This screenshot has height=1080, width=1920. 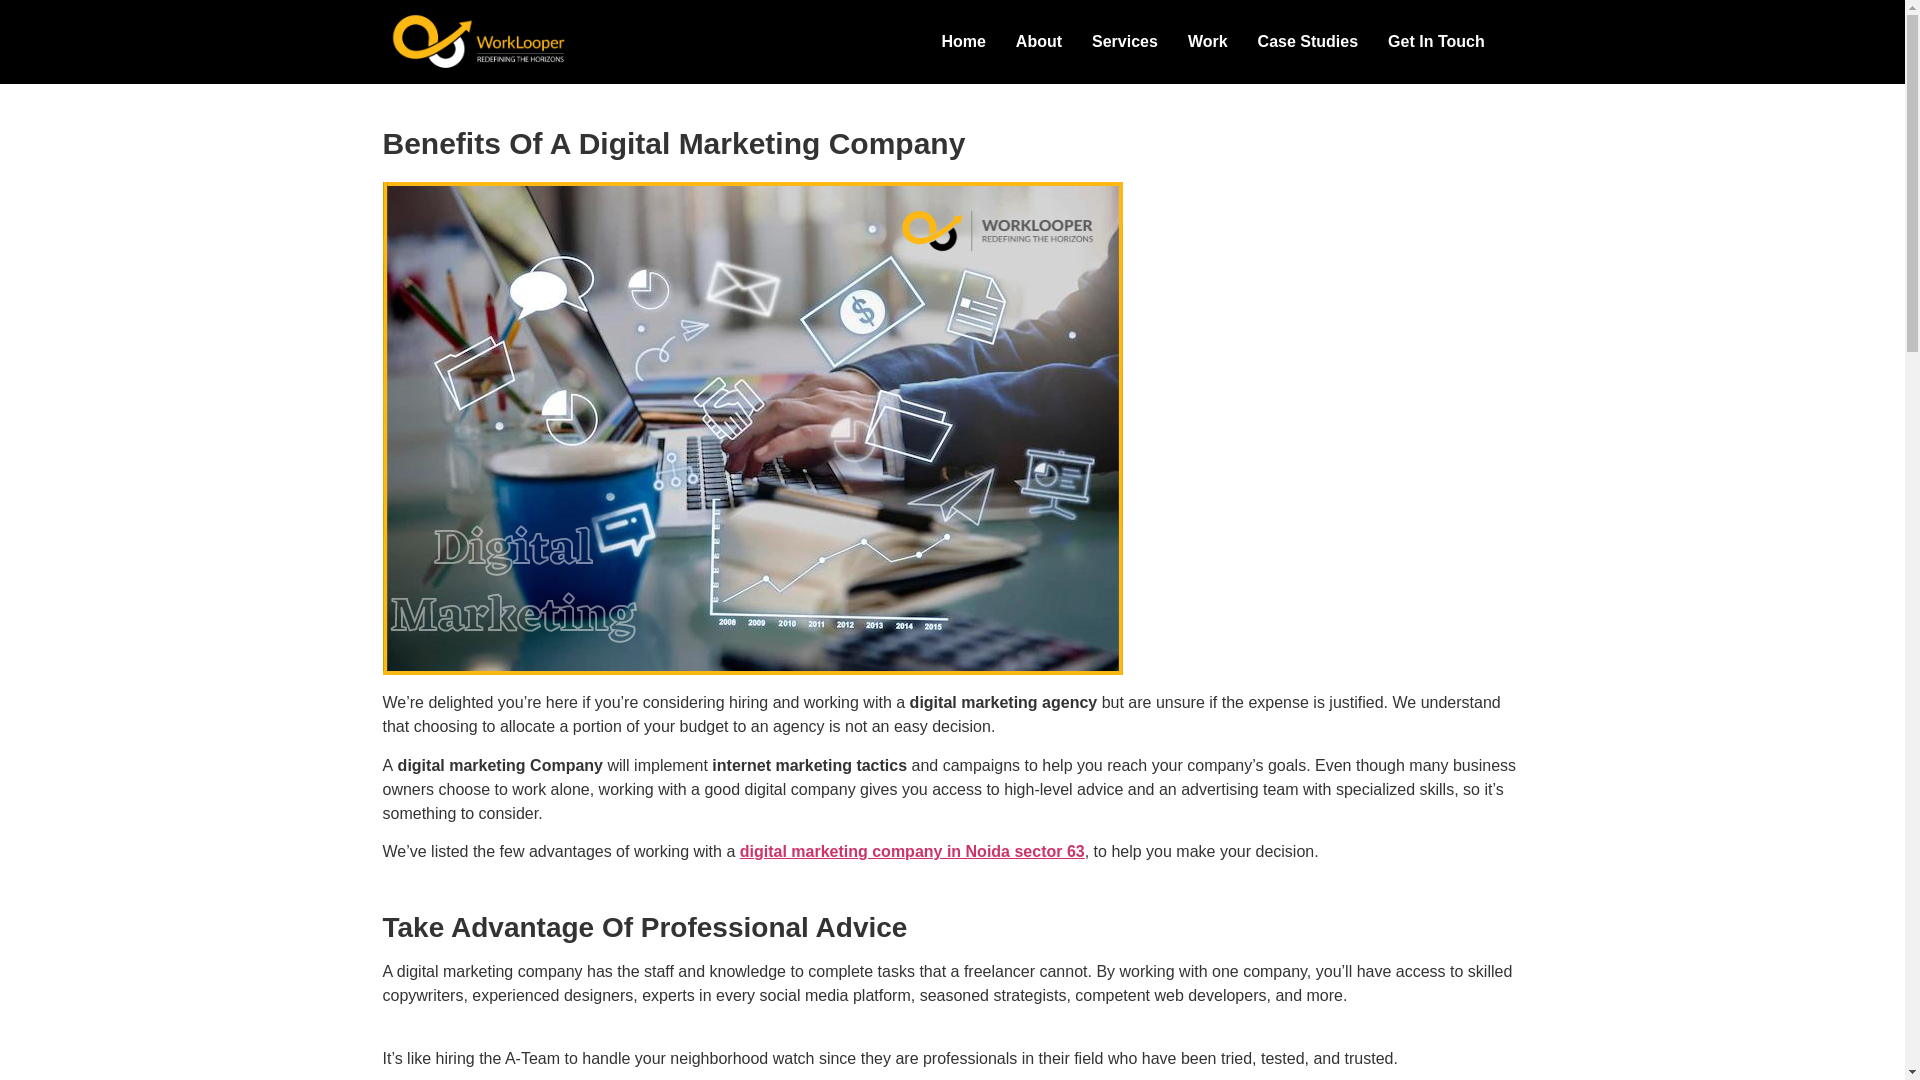 I want to click on digital marketing company in Noida sector 63, so click(x=912, y=851).